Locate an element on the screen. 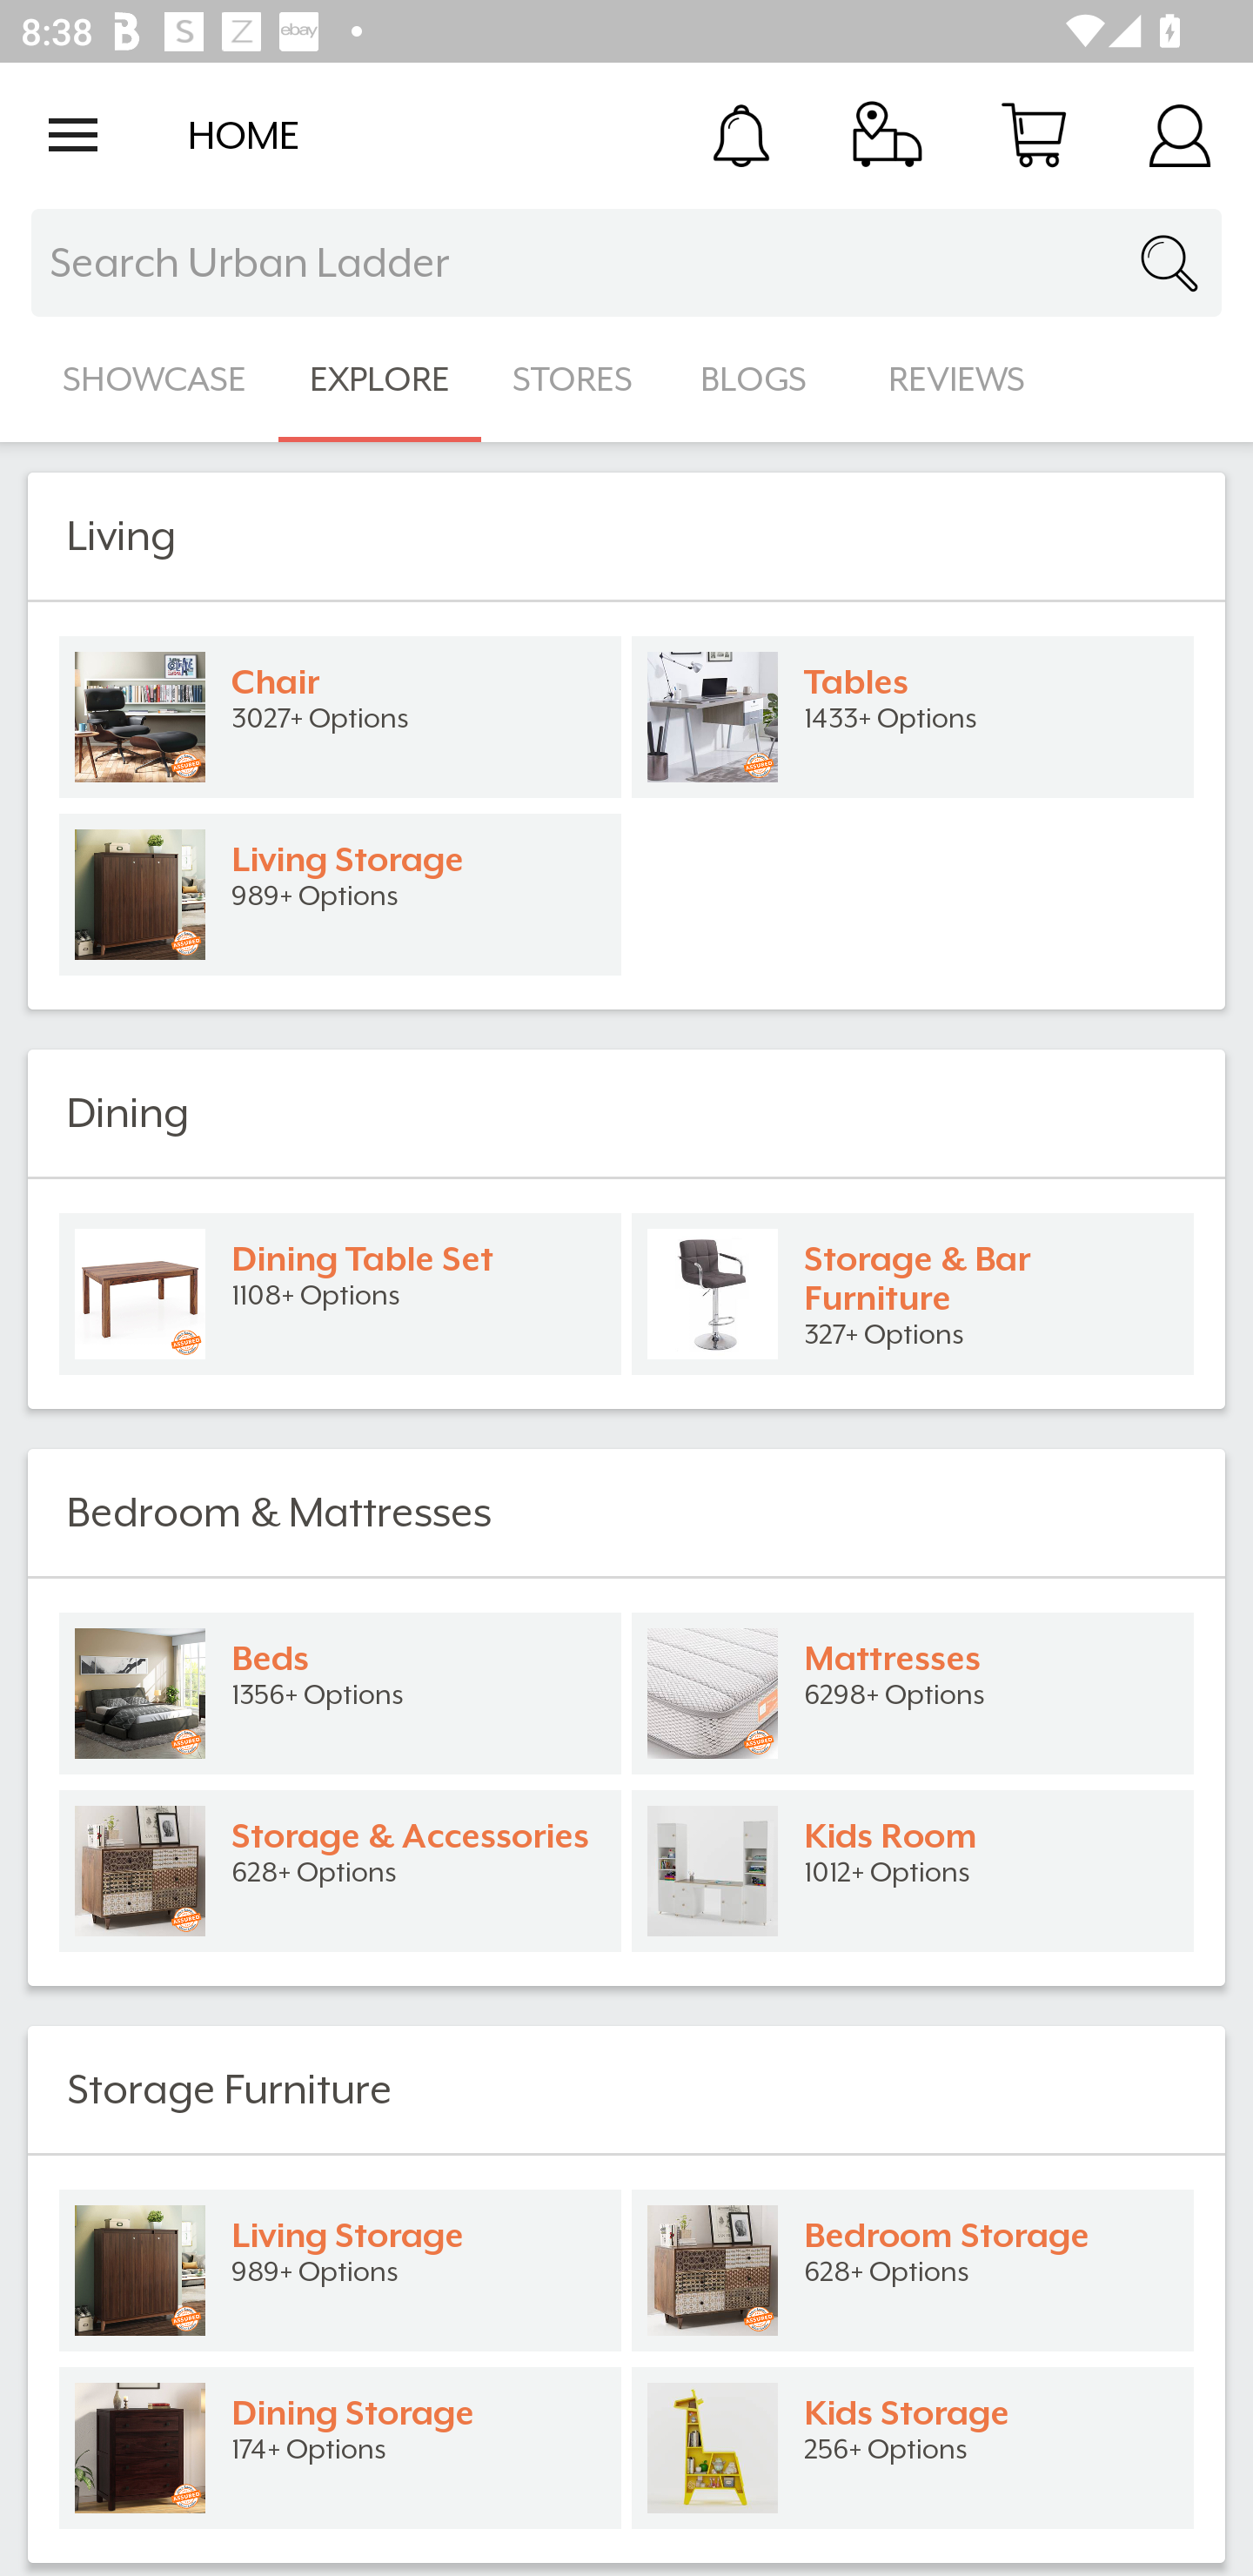  Beds 1356+ Options is located at coordinates (339, 1694).